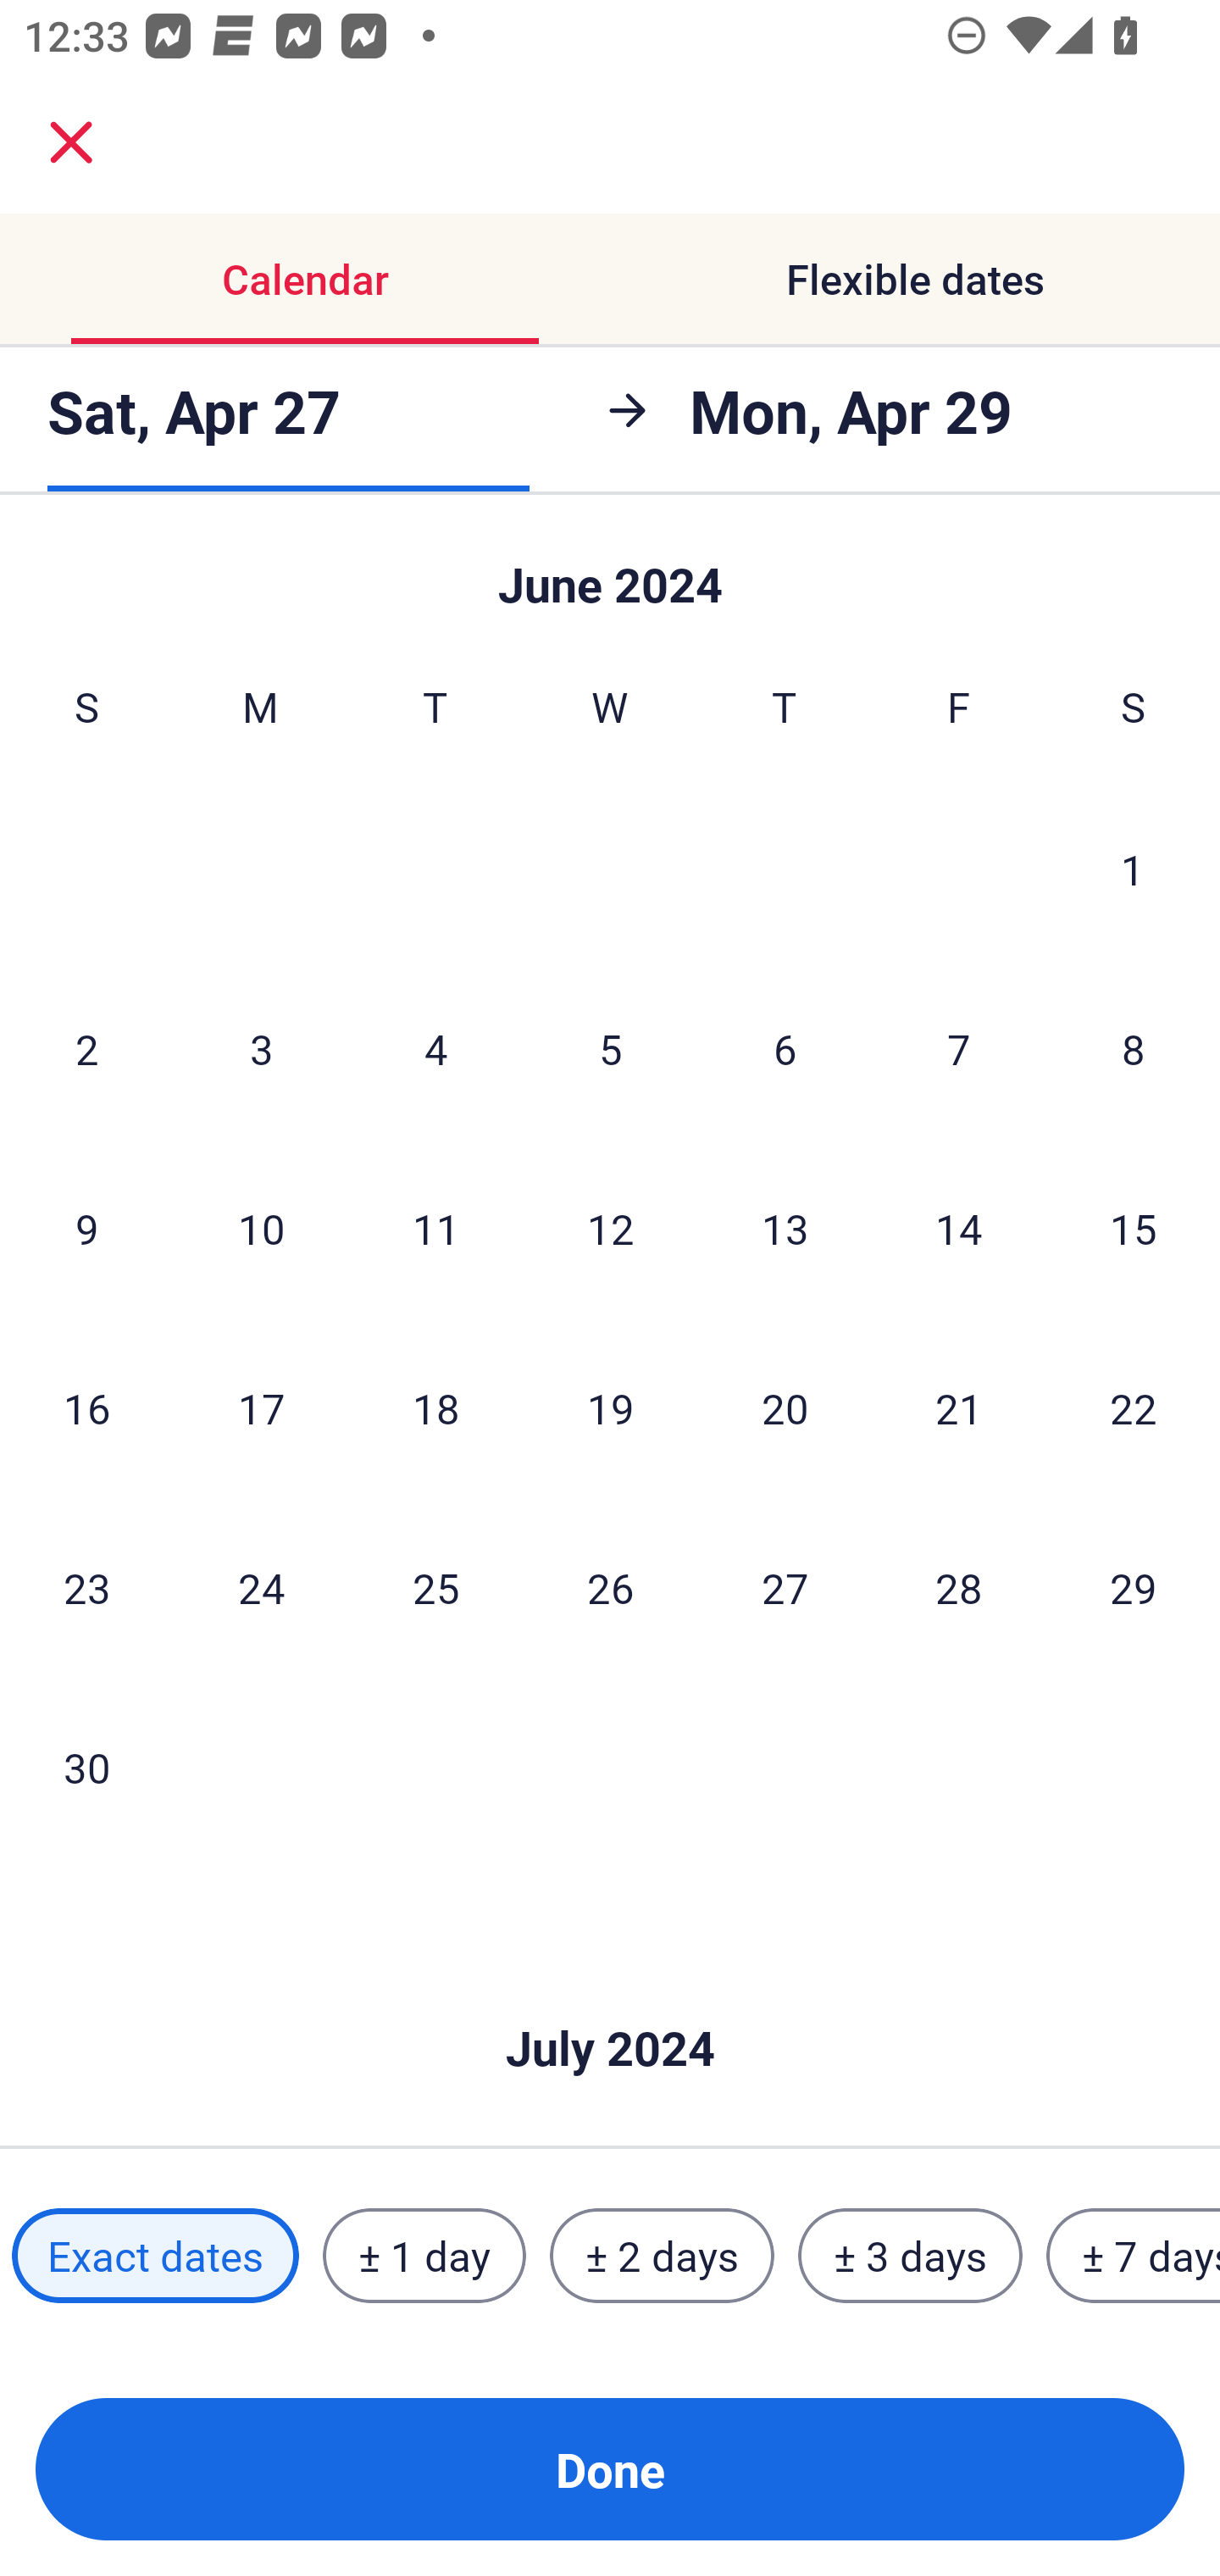 This screenshot has width=1220, height=2576. What do you see at coordinates (1134, 1047) in the screenshot?
I see `8 Saturday, June 8, 2024` at bounding box center [1134, 1047].